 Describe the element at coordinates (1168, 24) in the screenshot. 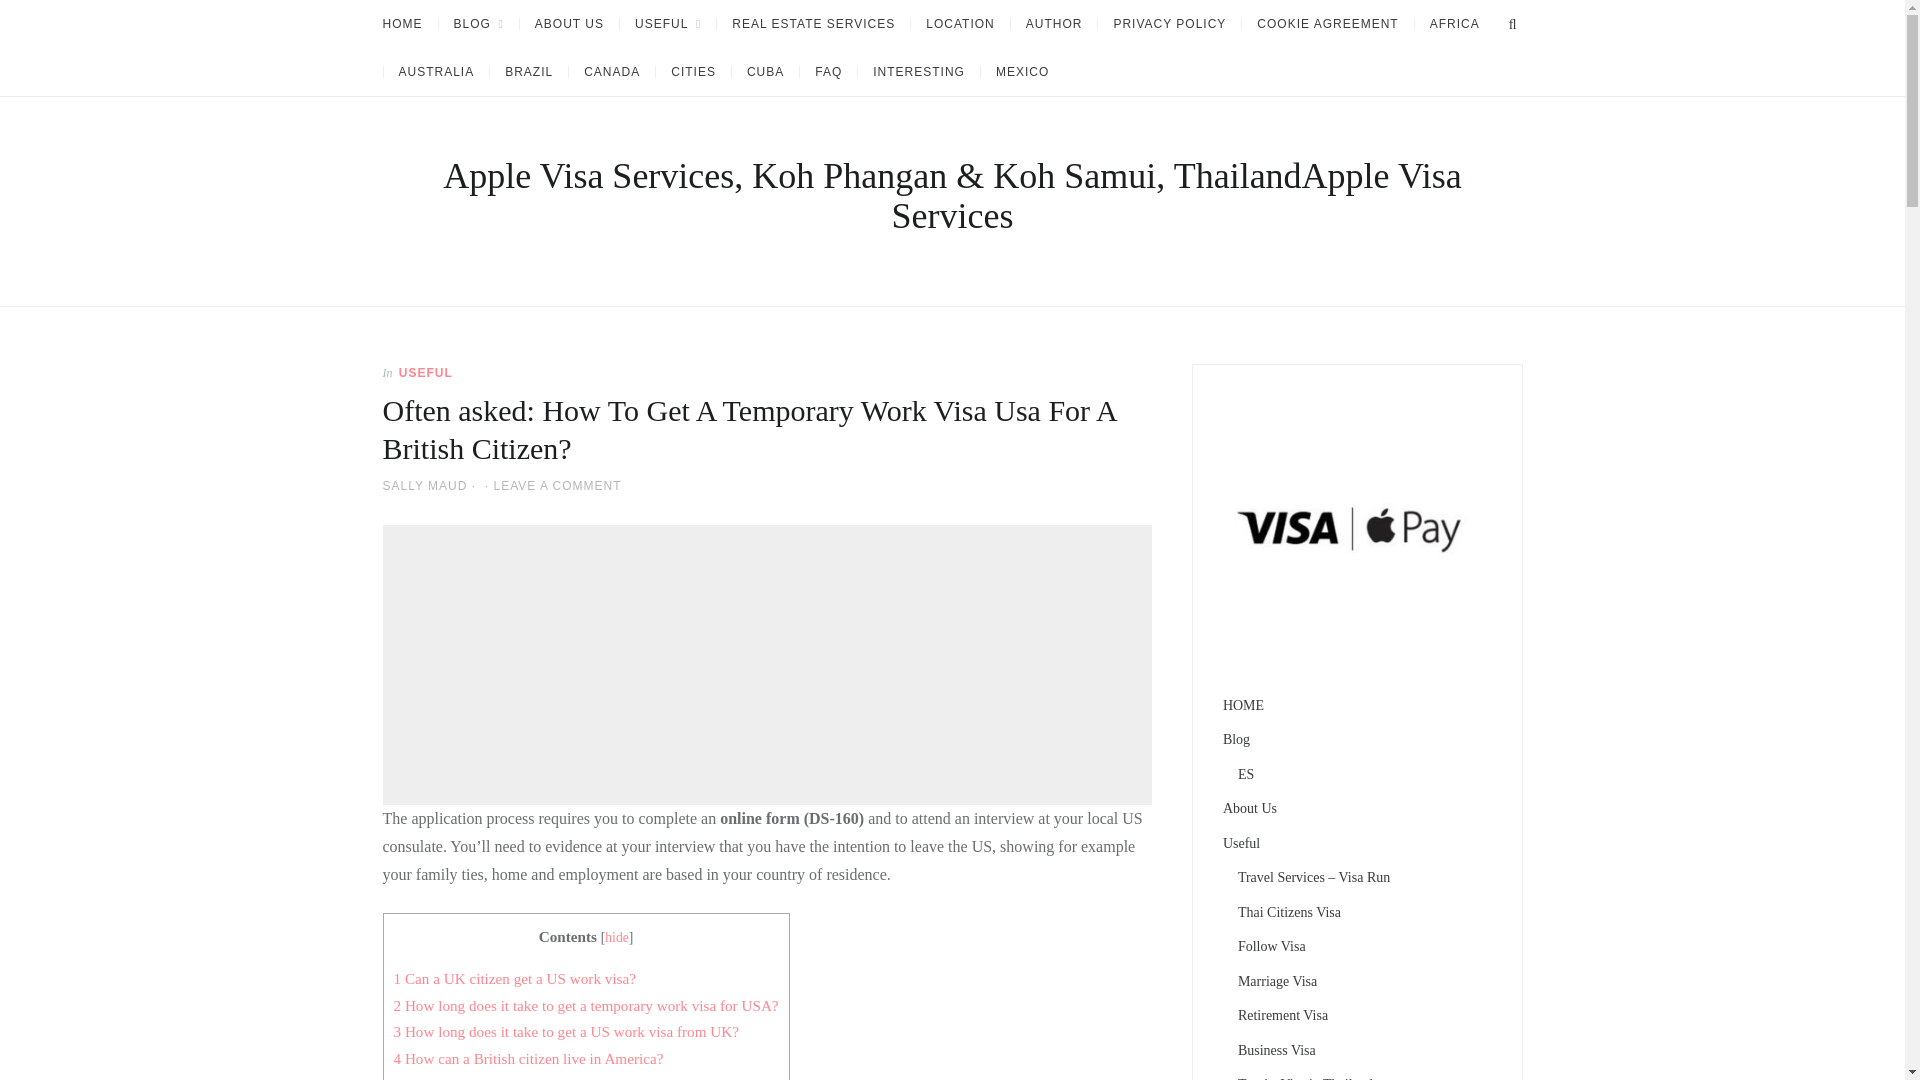

I see `PRIVACY POLICY` at that location.